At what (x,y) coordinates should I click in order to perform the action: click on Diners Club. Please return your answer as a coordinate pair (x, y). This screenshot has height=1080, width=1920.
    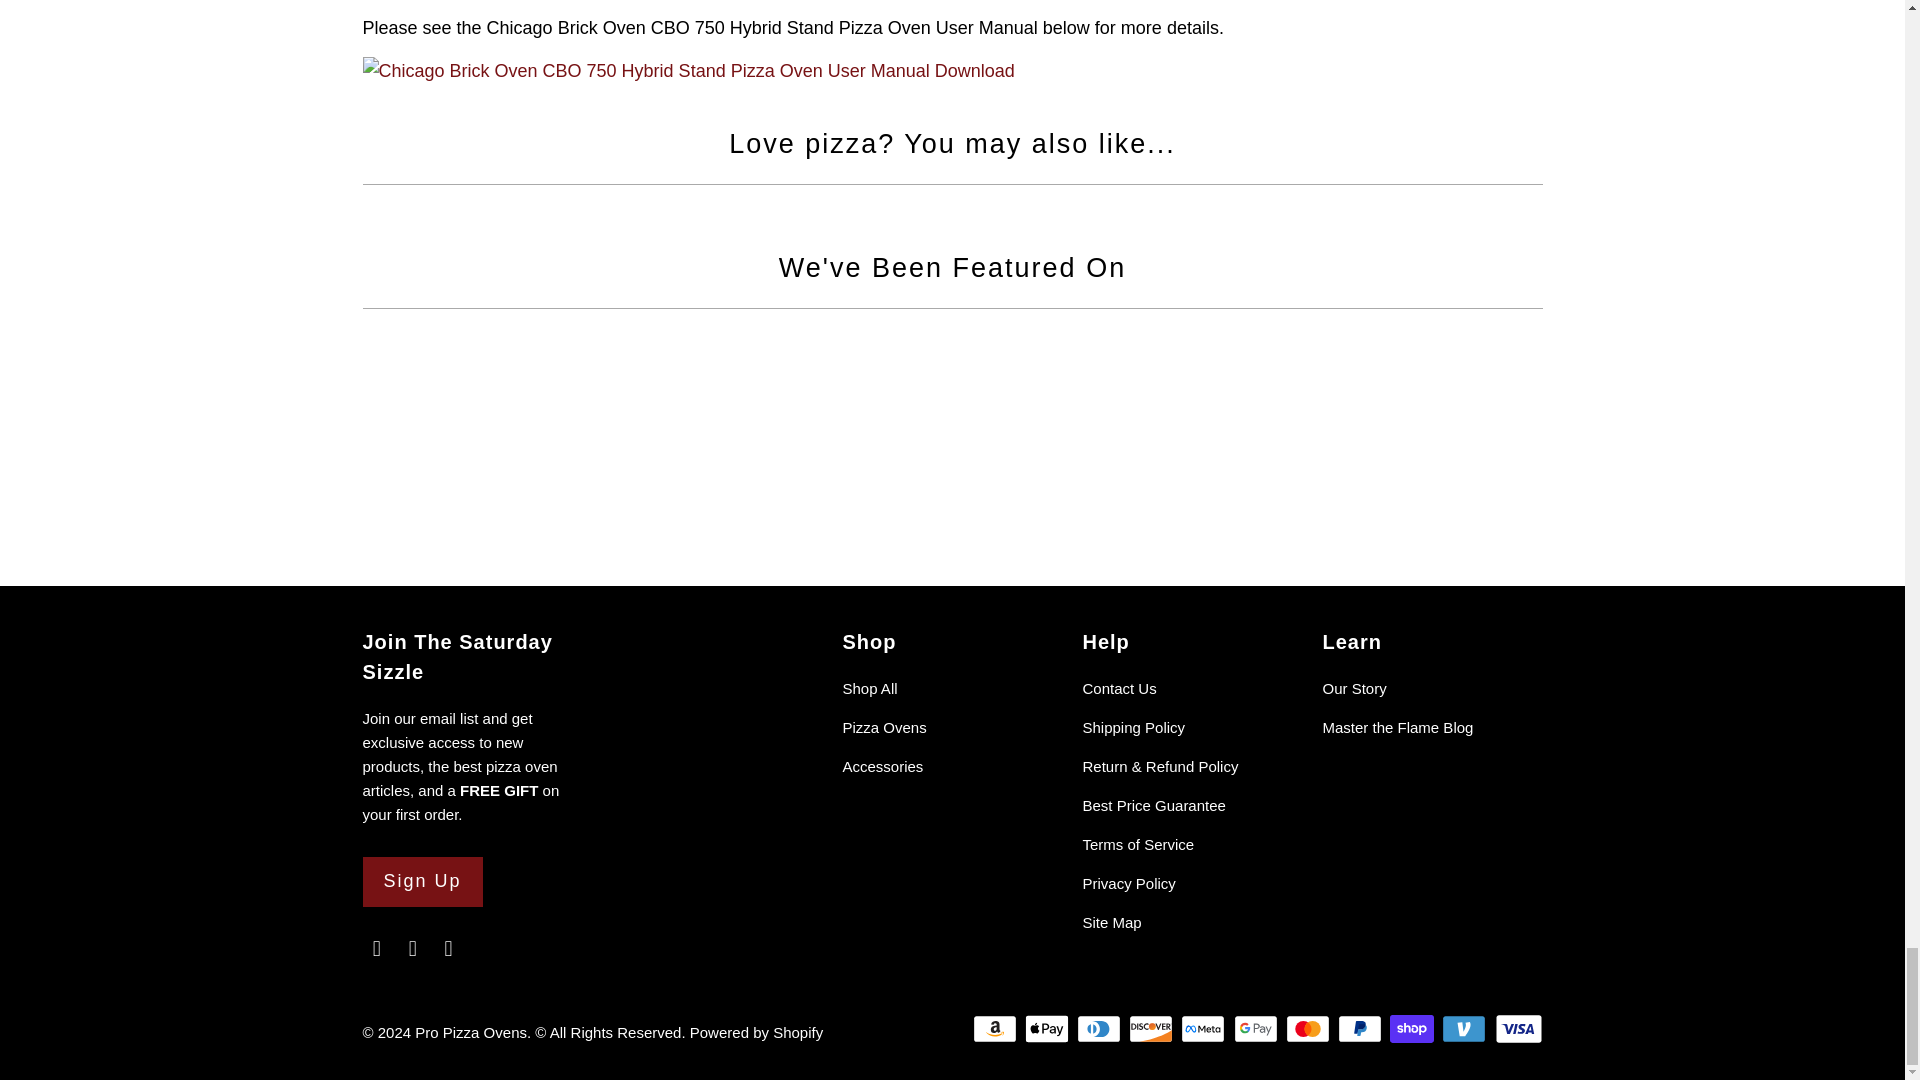
    Looking at the image, I should click on (1101, 1029).